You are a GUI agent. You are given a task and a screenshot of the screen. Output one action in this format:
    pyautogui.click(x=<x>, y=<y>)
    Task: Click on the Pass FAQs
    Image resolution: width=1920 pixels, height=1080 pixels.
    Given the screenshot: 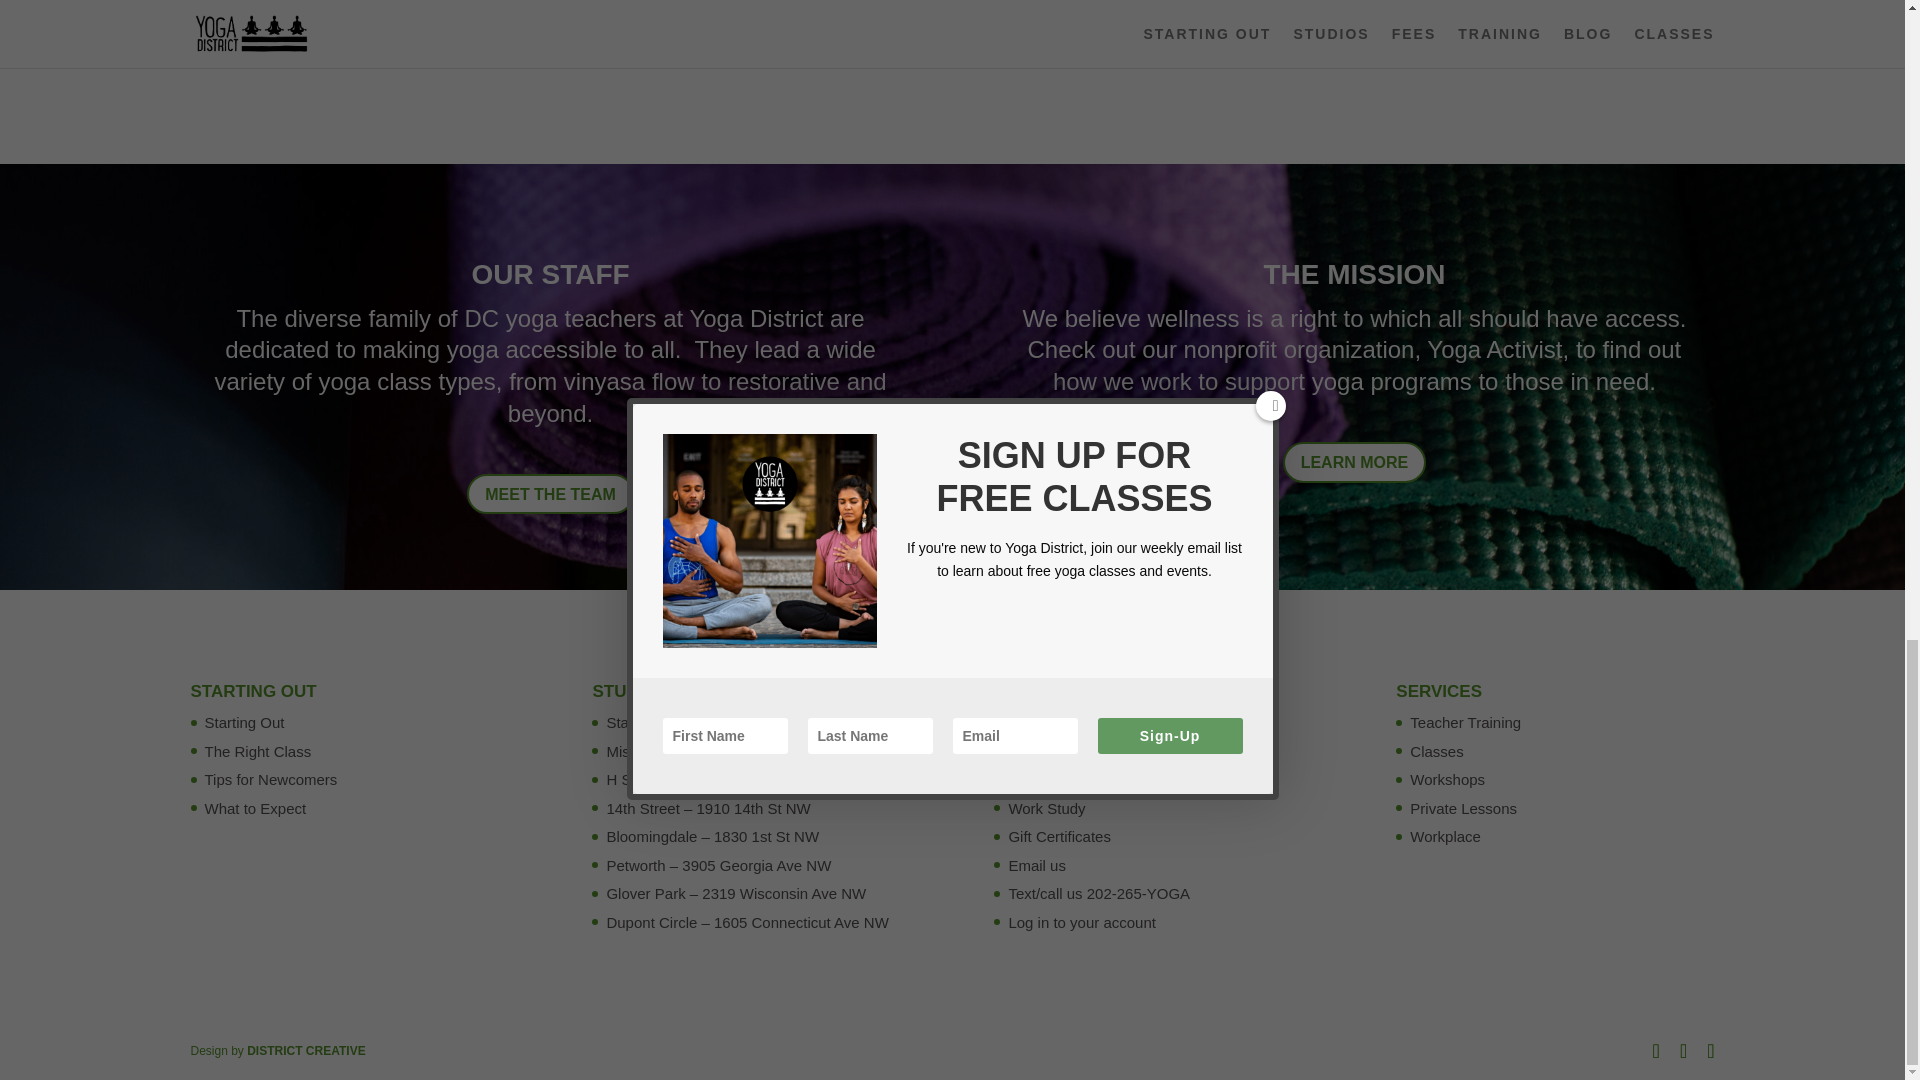 What is the action you would take?
    pyautogui.click(x=1045, y=752)
    